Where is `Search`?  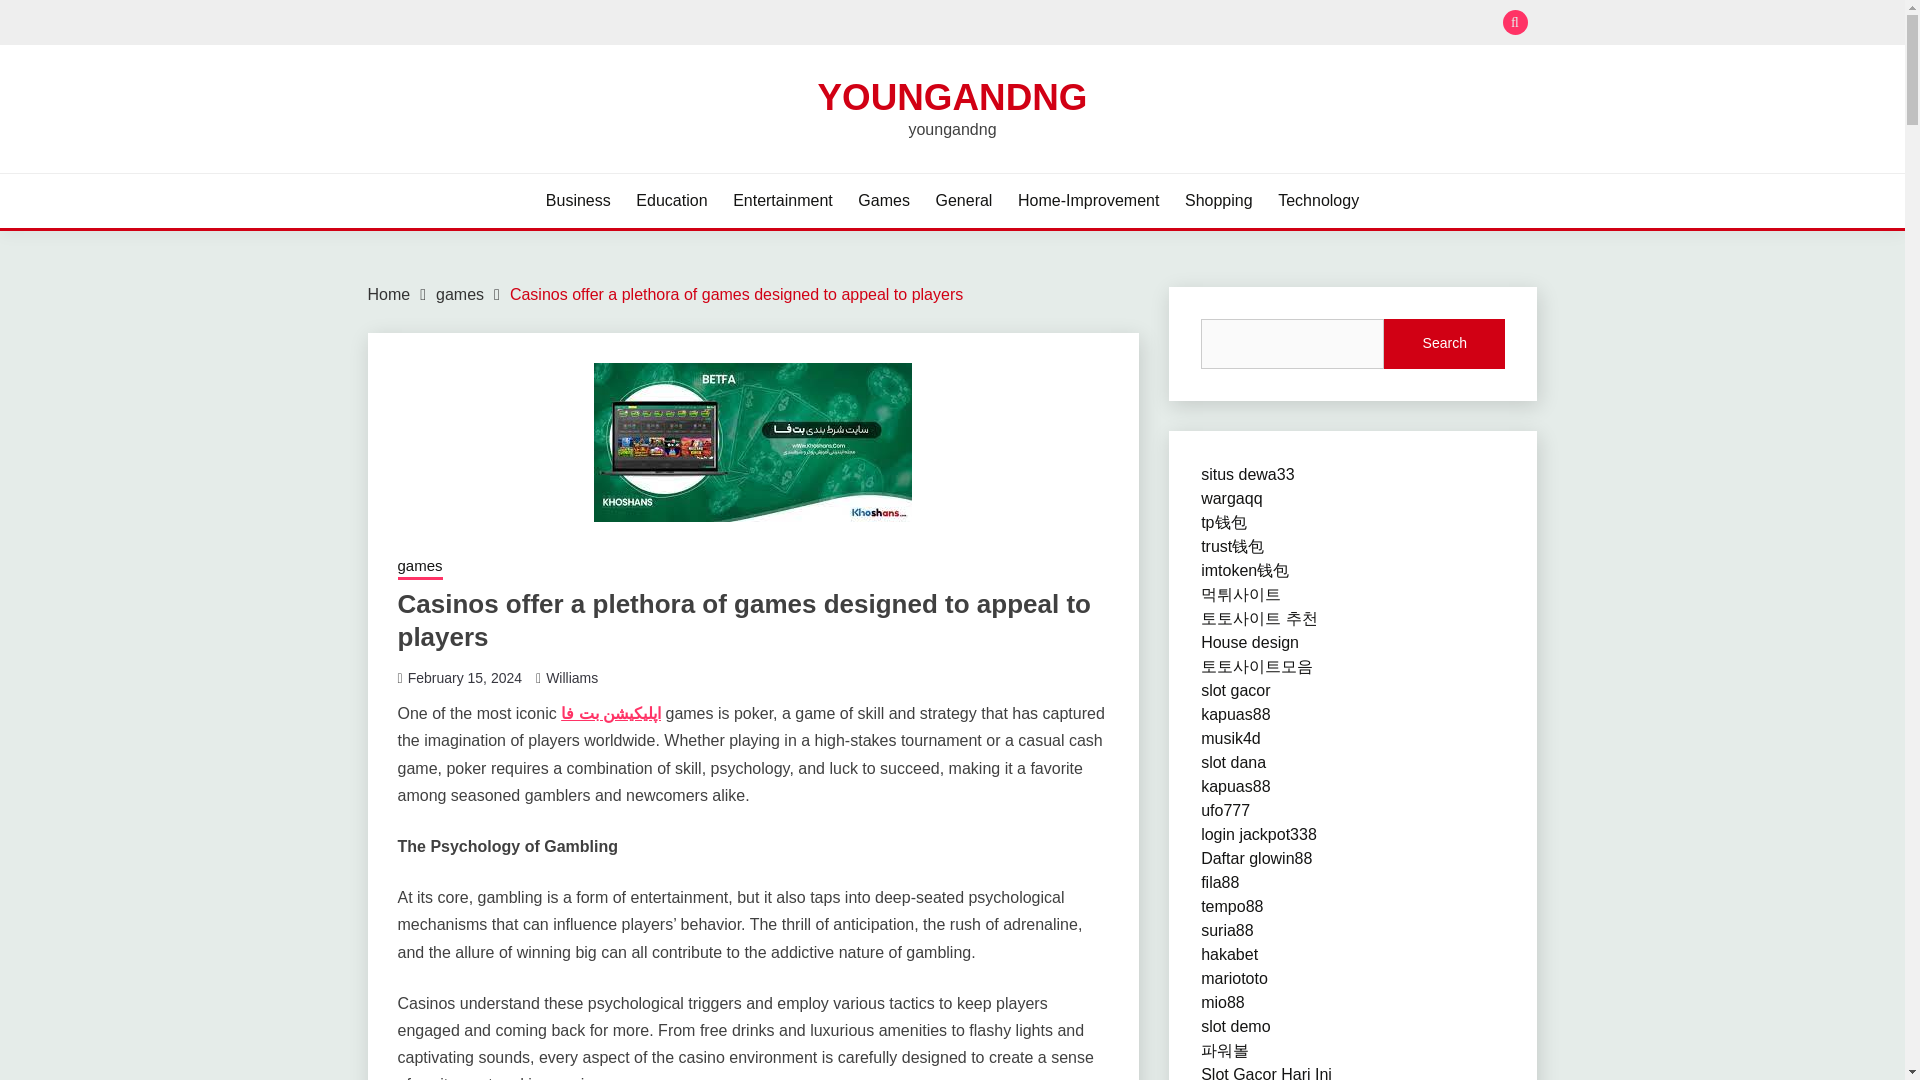
Search is located at coordinates (1098, 24).